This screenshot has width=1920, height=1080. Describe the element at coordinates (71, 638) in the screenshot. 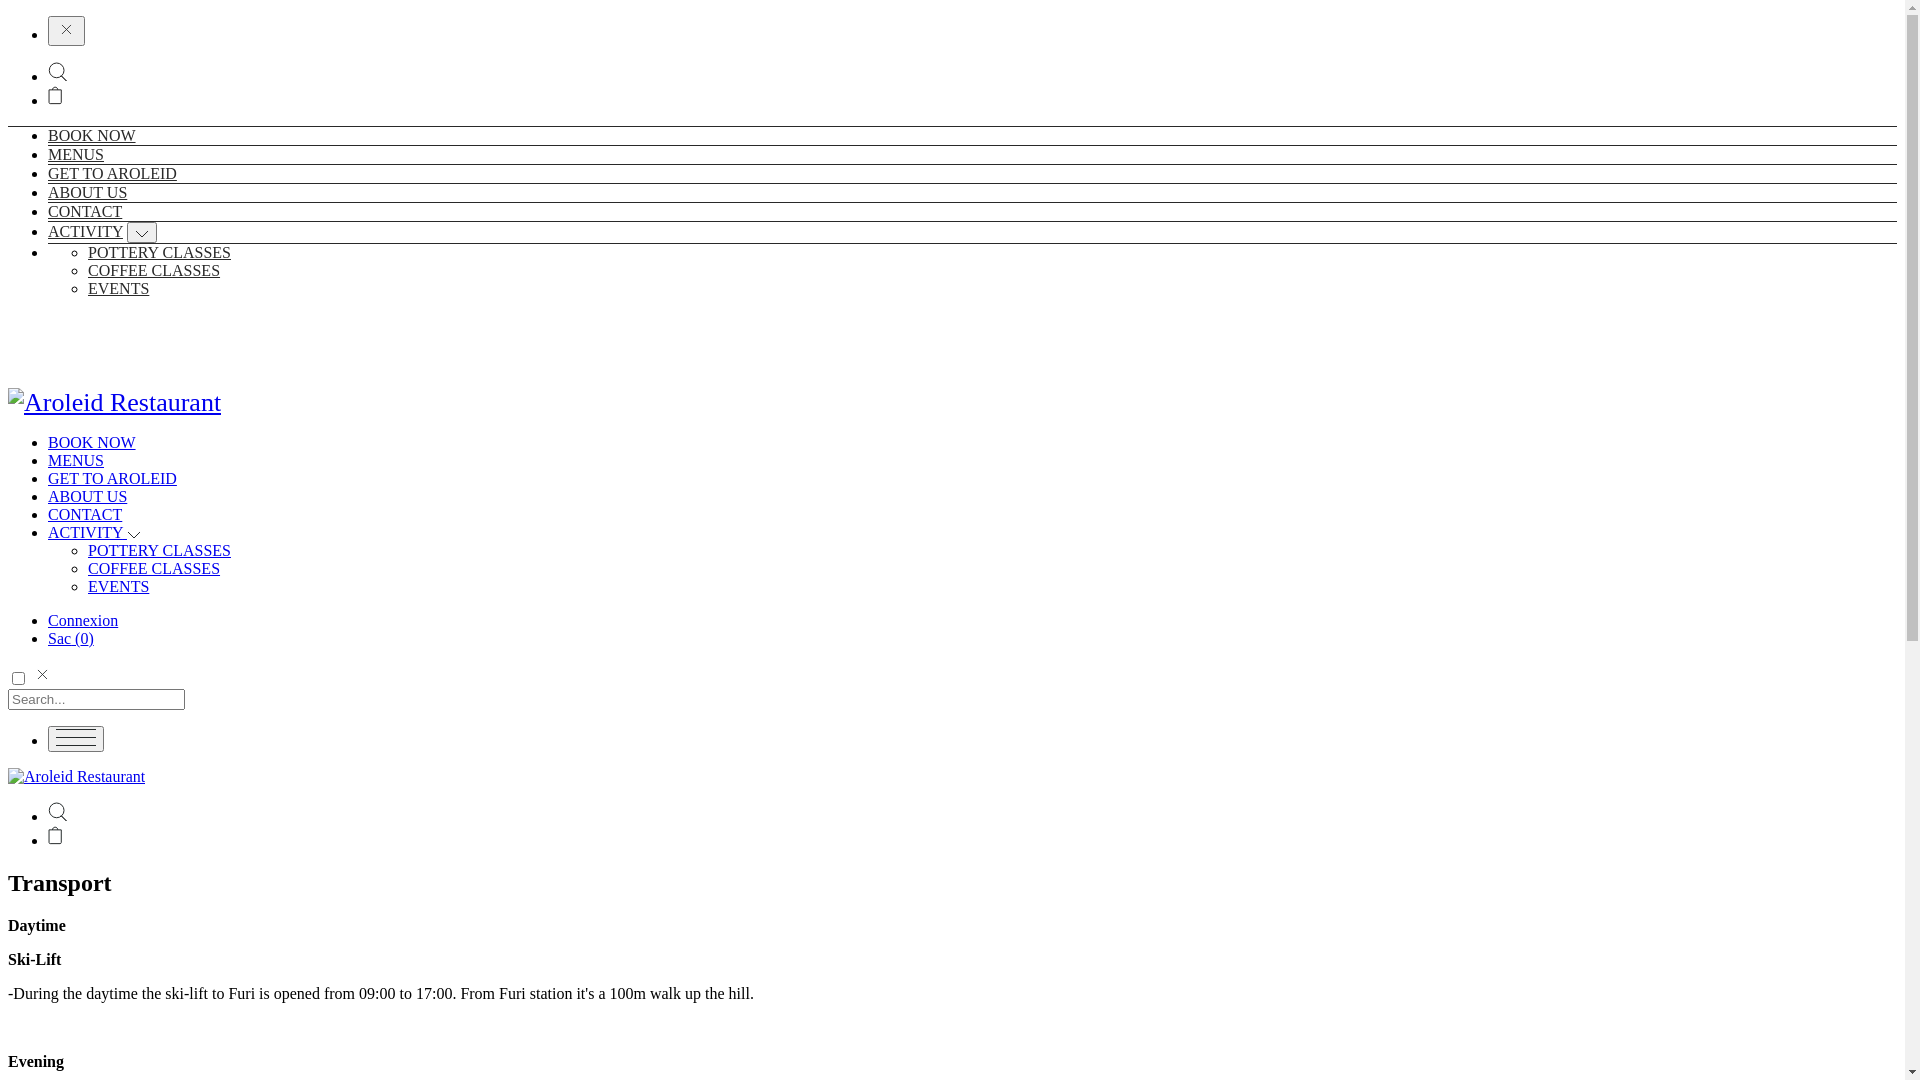

I see `Sac (0)` at that location.